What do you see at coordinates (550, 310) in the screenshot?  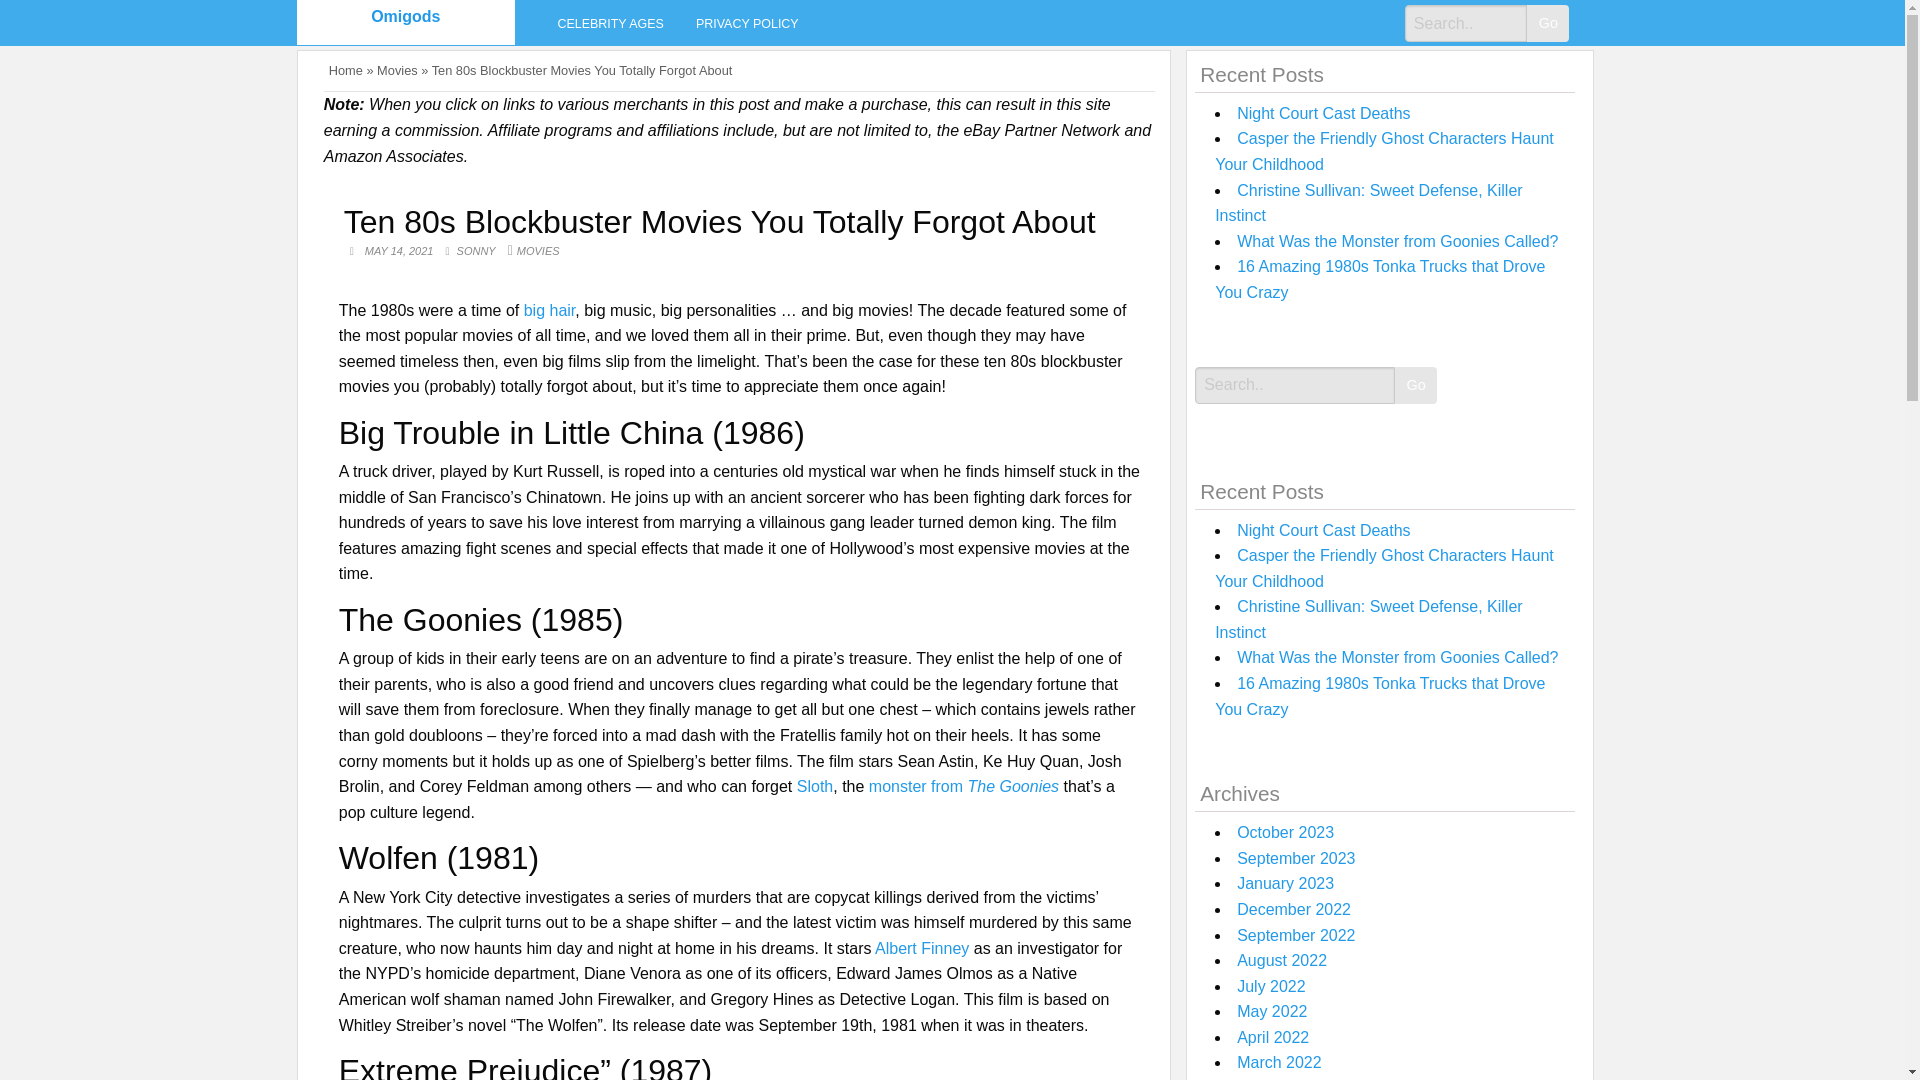 I see `big hair` at bounding box center [550, 310].